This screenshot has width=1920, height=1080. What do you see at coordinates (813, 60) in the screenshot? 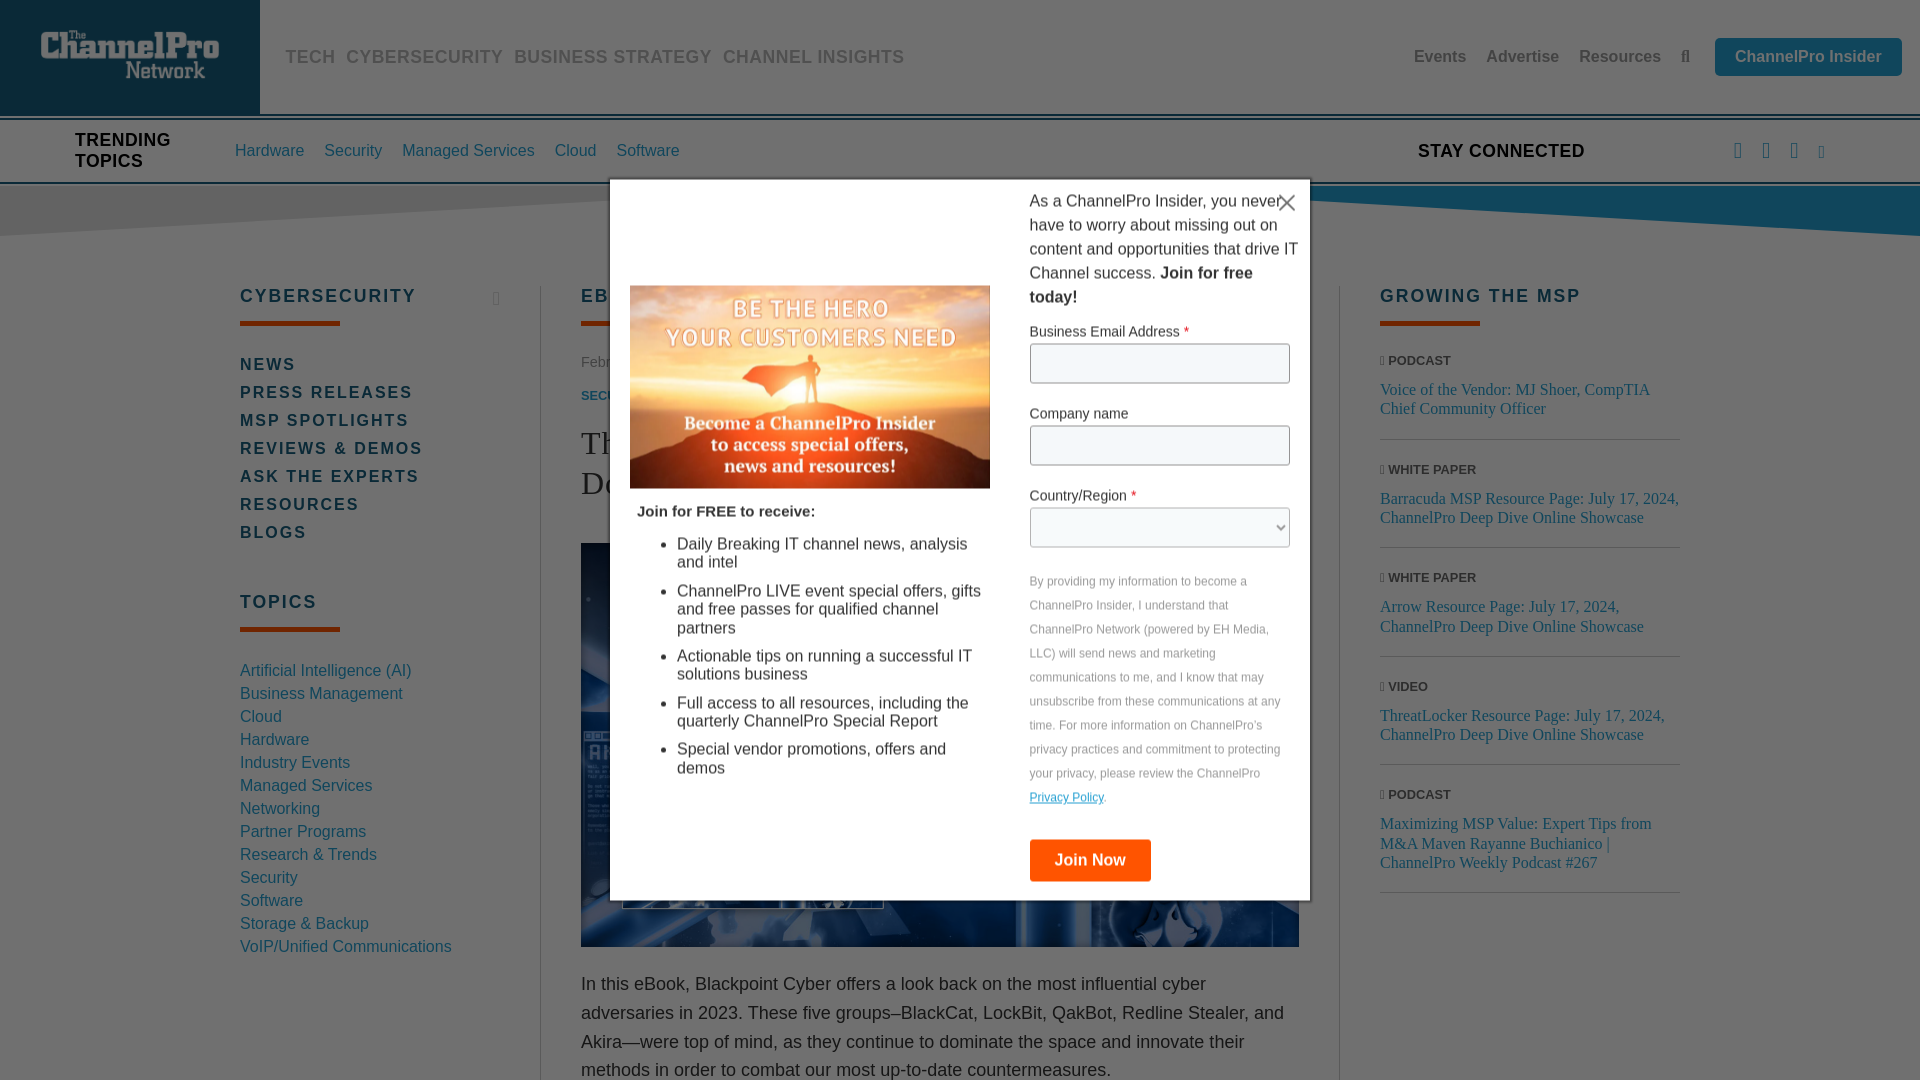
I see `CHANNEL INSIGHTS` at bounding box center [813, 60].